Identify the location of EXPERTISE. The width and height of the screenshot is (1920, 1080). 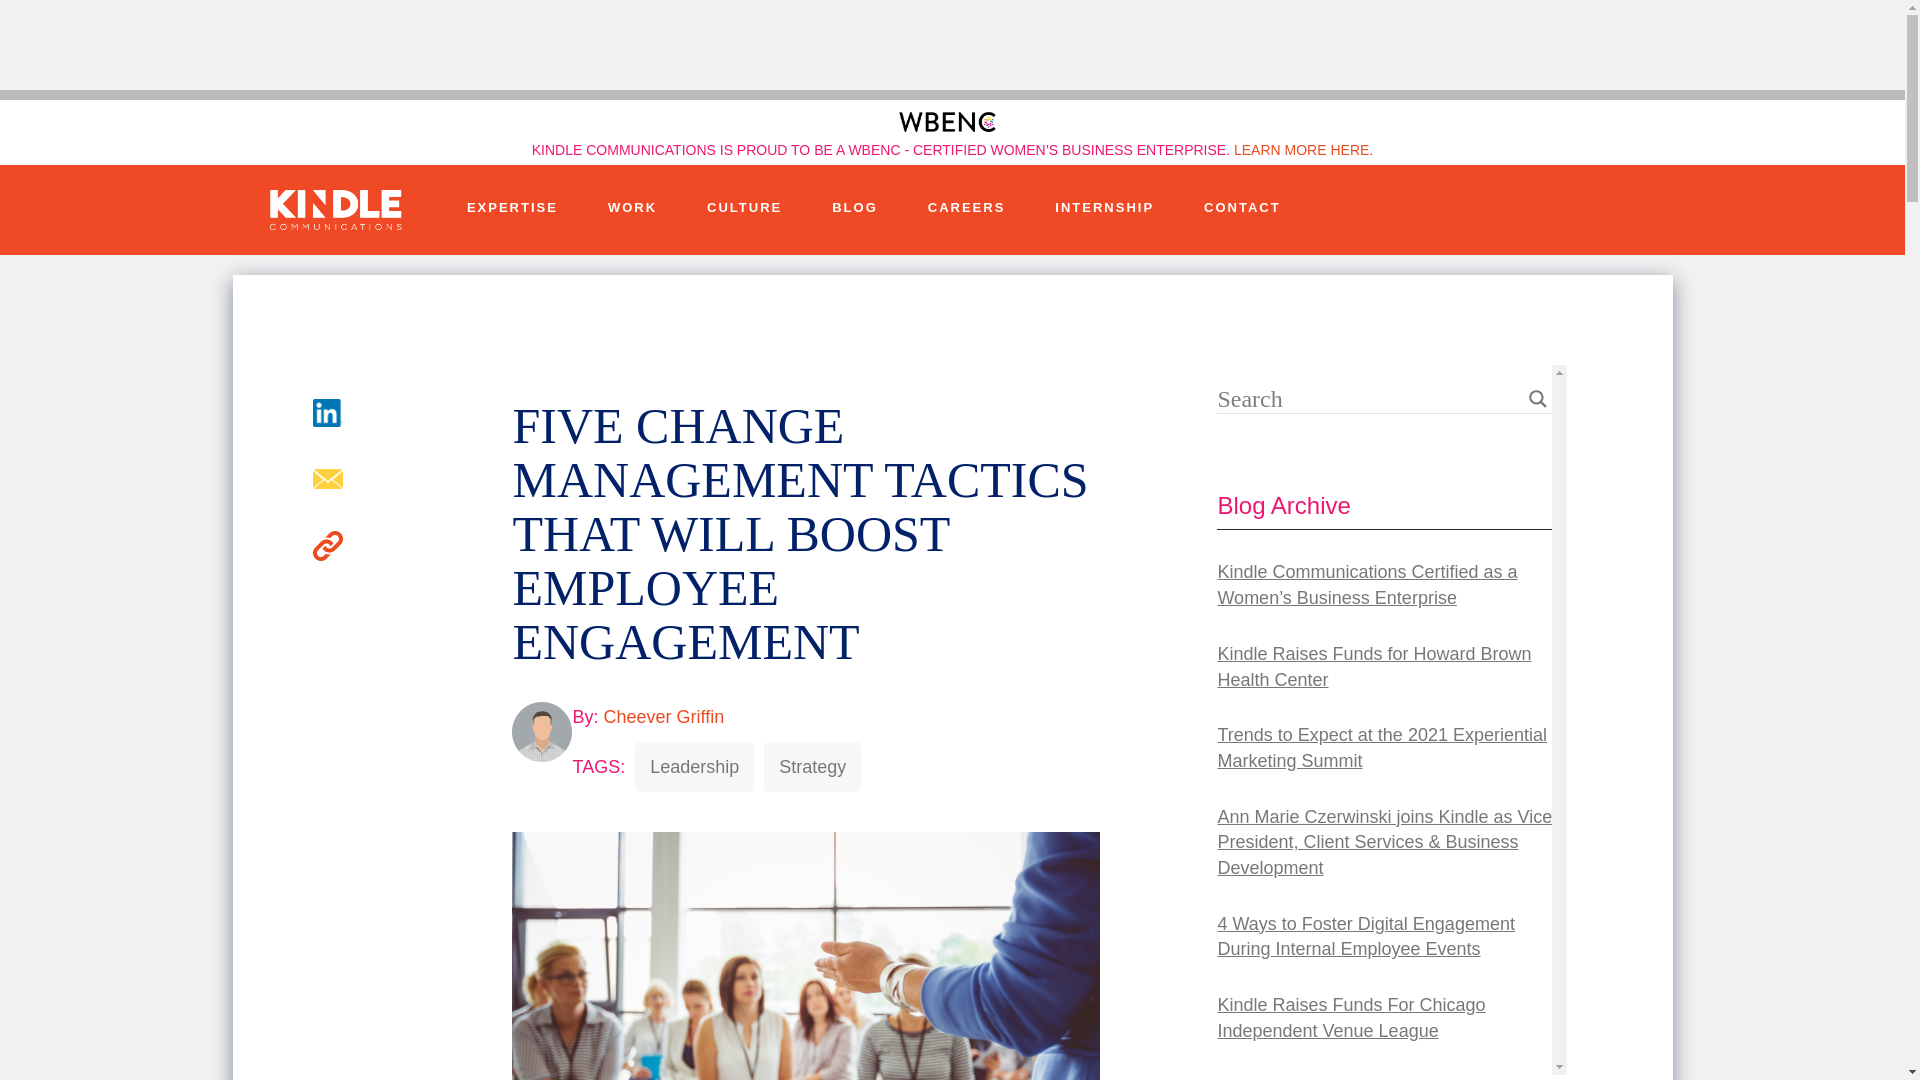
(512, 208).